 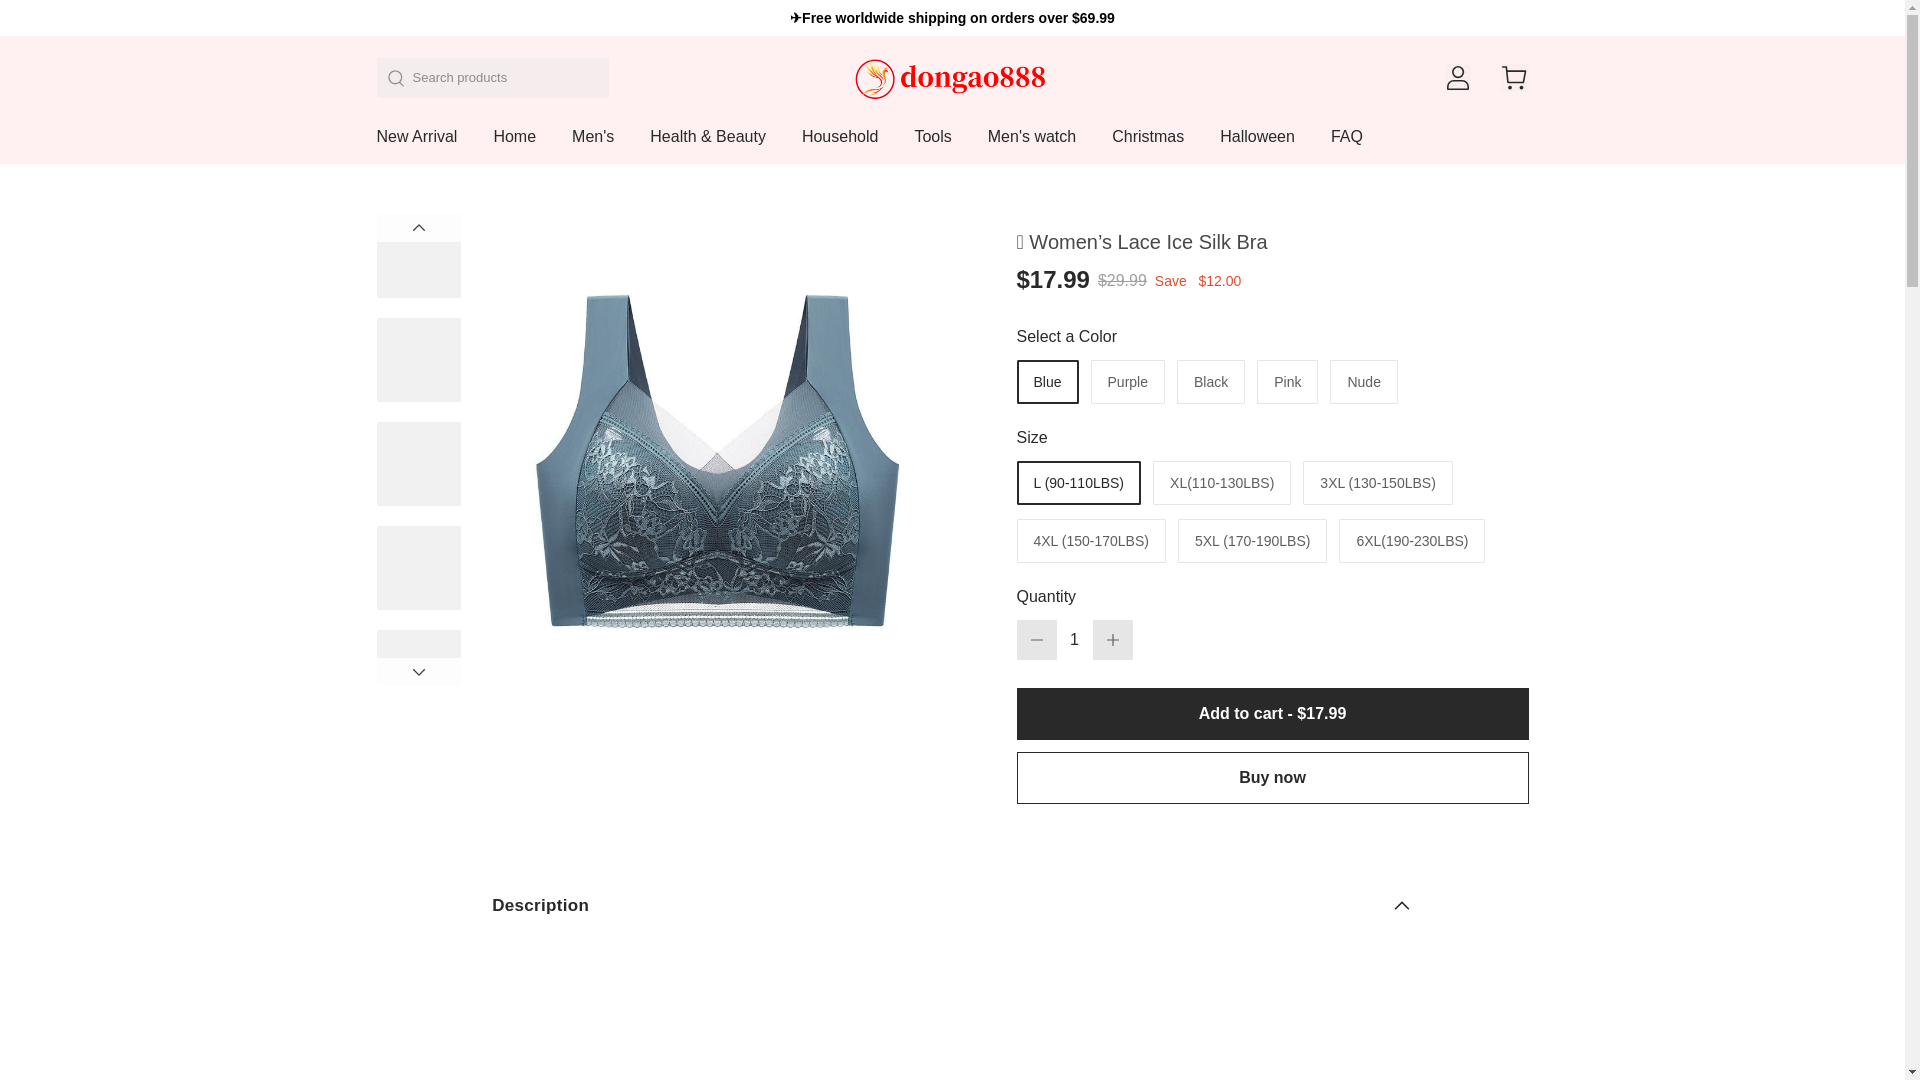 I want to click on Men's, so click(x=593, y=146).